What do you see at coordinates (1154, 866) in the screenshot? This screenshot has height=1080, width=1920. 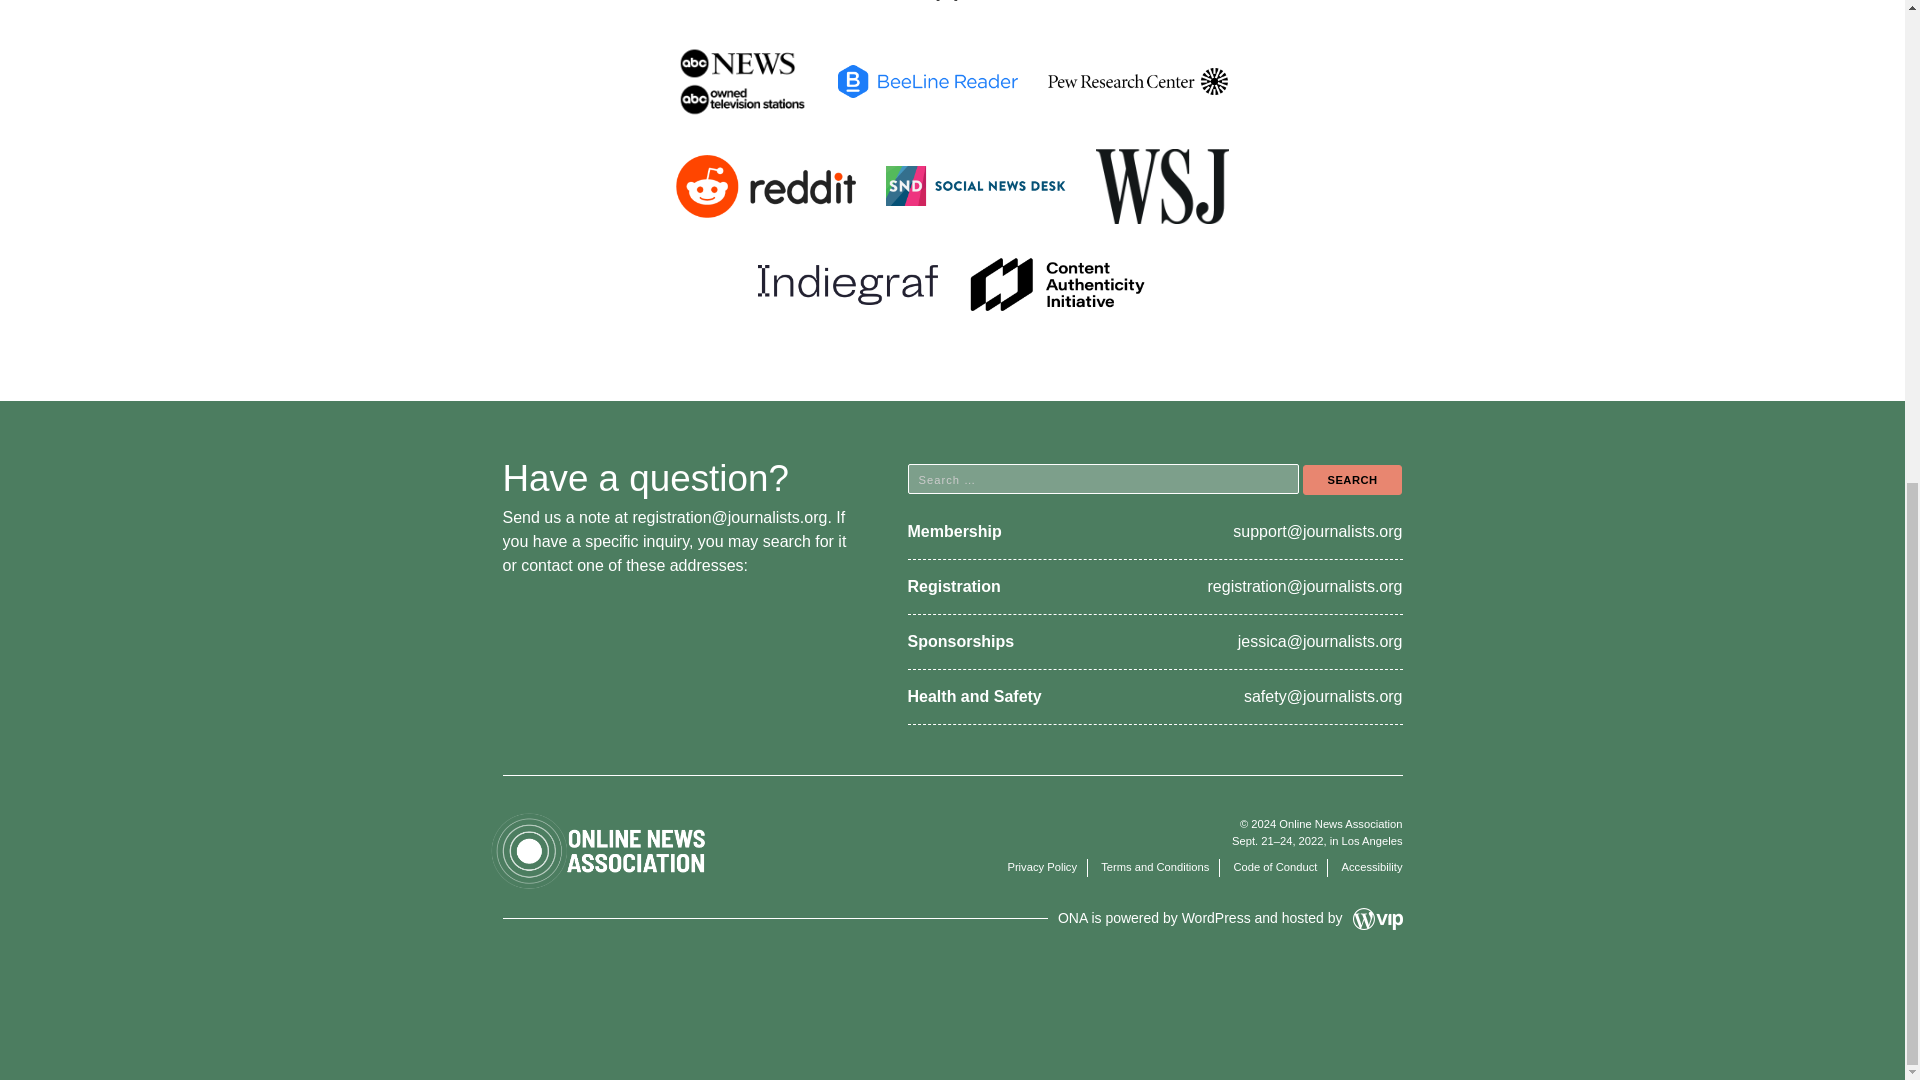 I see `Terms and Conditions` at bounding box center [1154, 866].